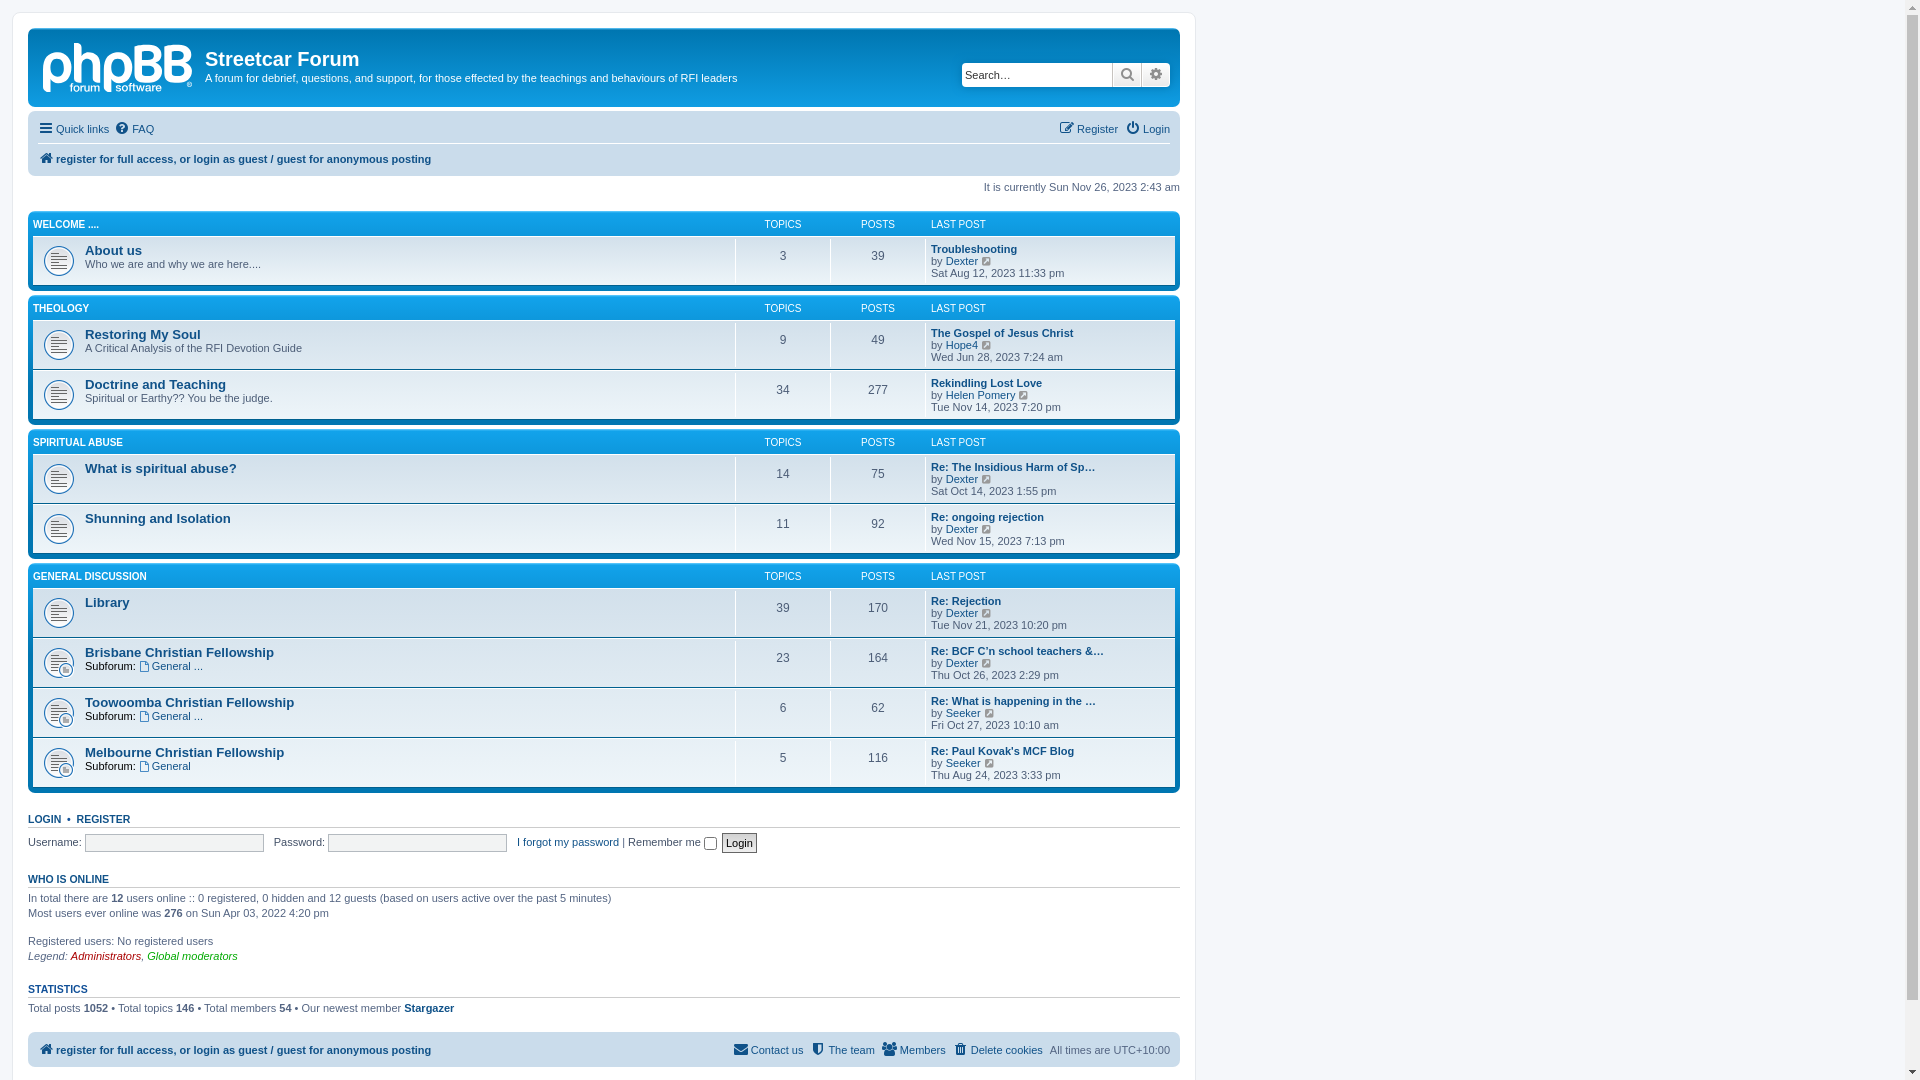 The width and height of the screenshot is (1920, 1080). Describe the element at coordinates (962, 261) in the screenshot. I see `Dexter` at that location.